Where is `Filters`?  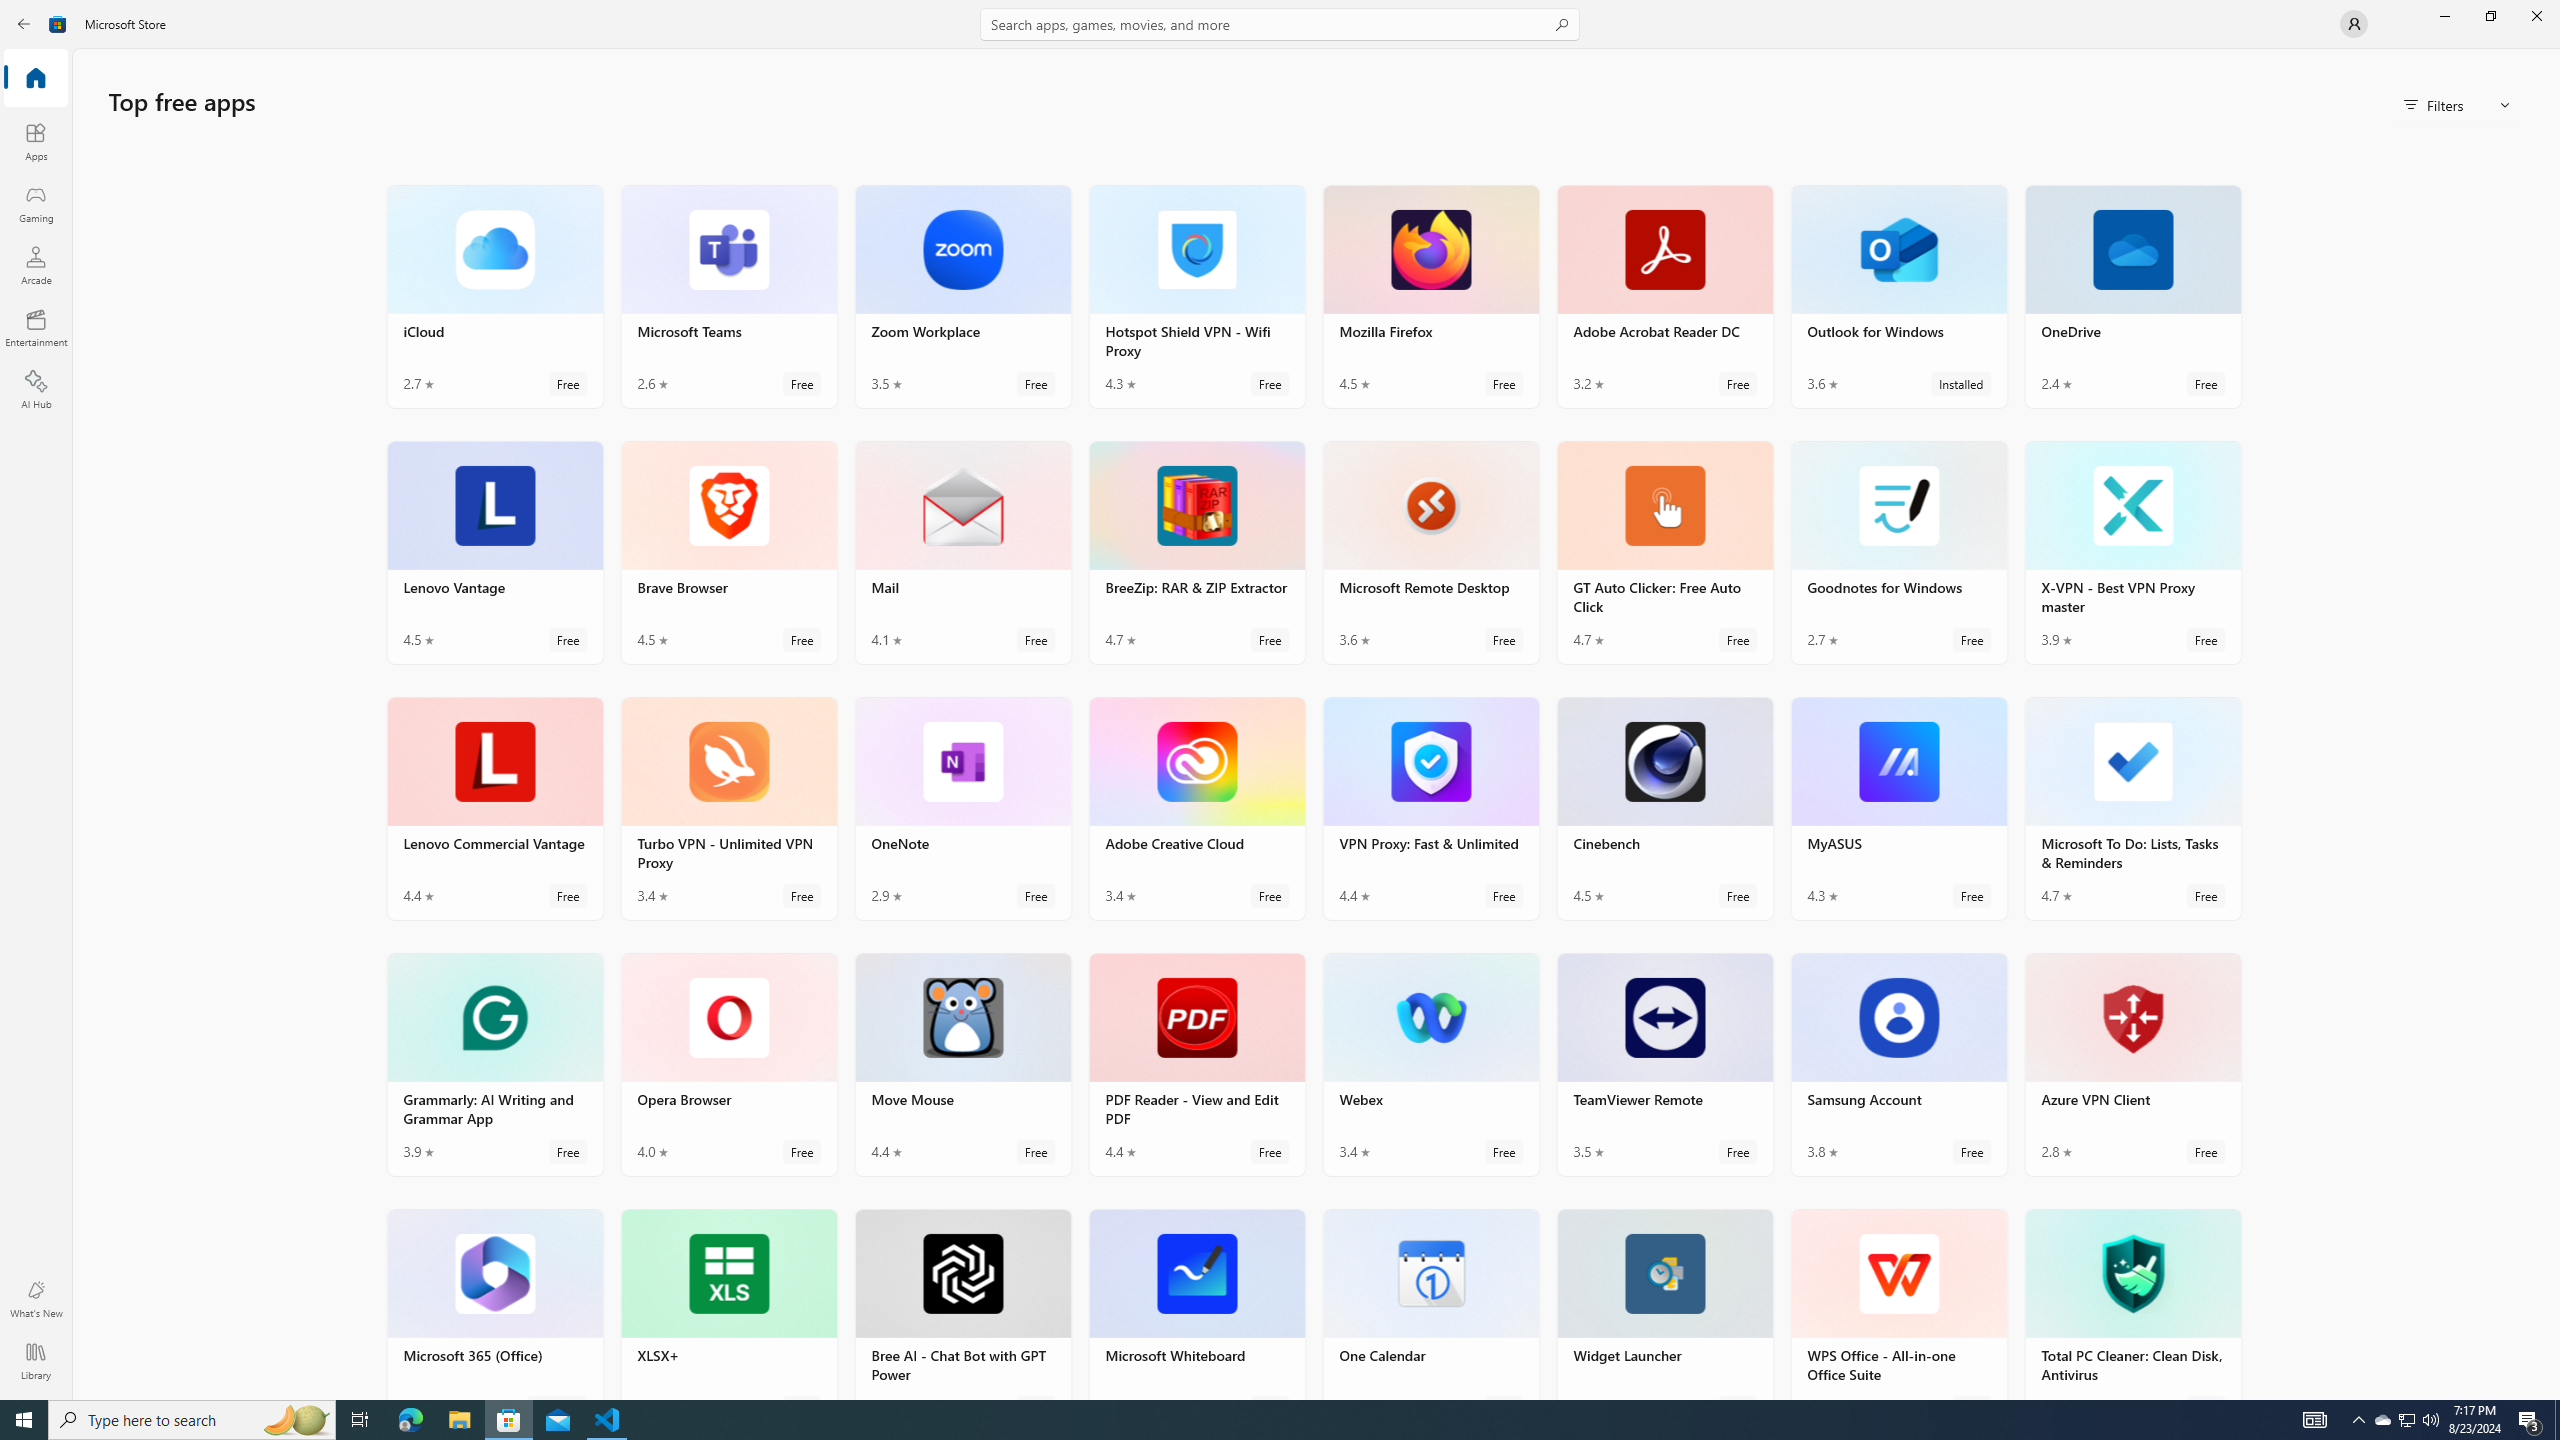 Filters is located at coordinates (2458, 104).